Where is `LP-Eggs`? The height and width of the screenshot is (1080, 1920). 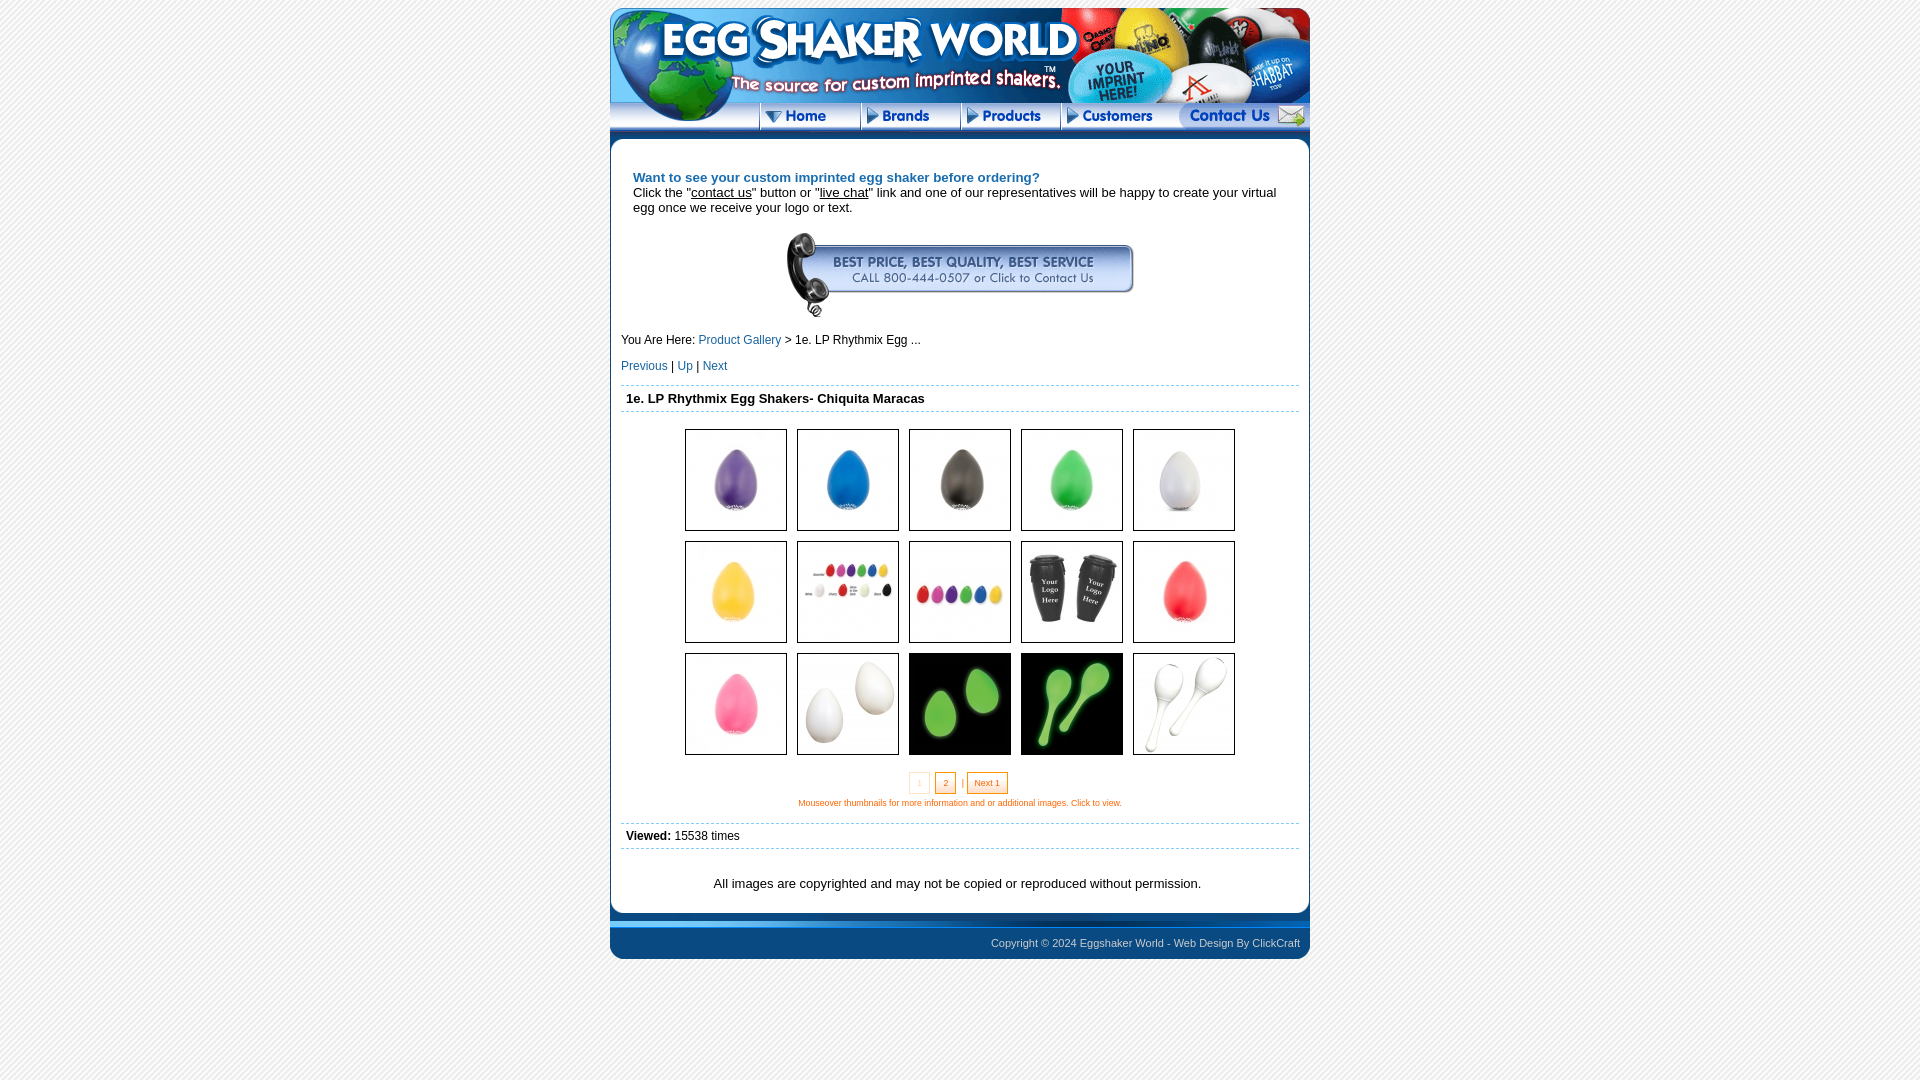
LP-Eggs is located at coordinates (848, 642).